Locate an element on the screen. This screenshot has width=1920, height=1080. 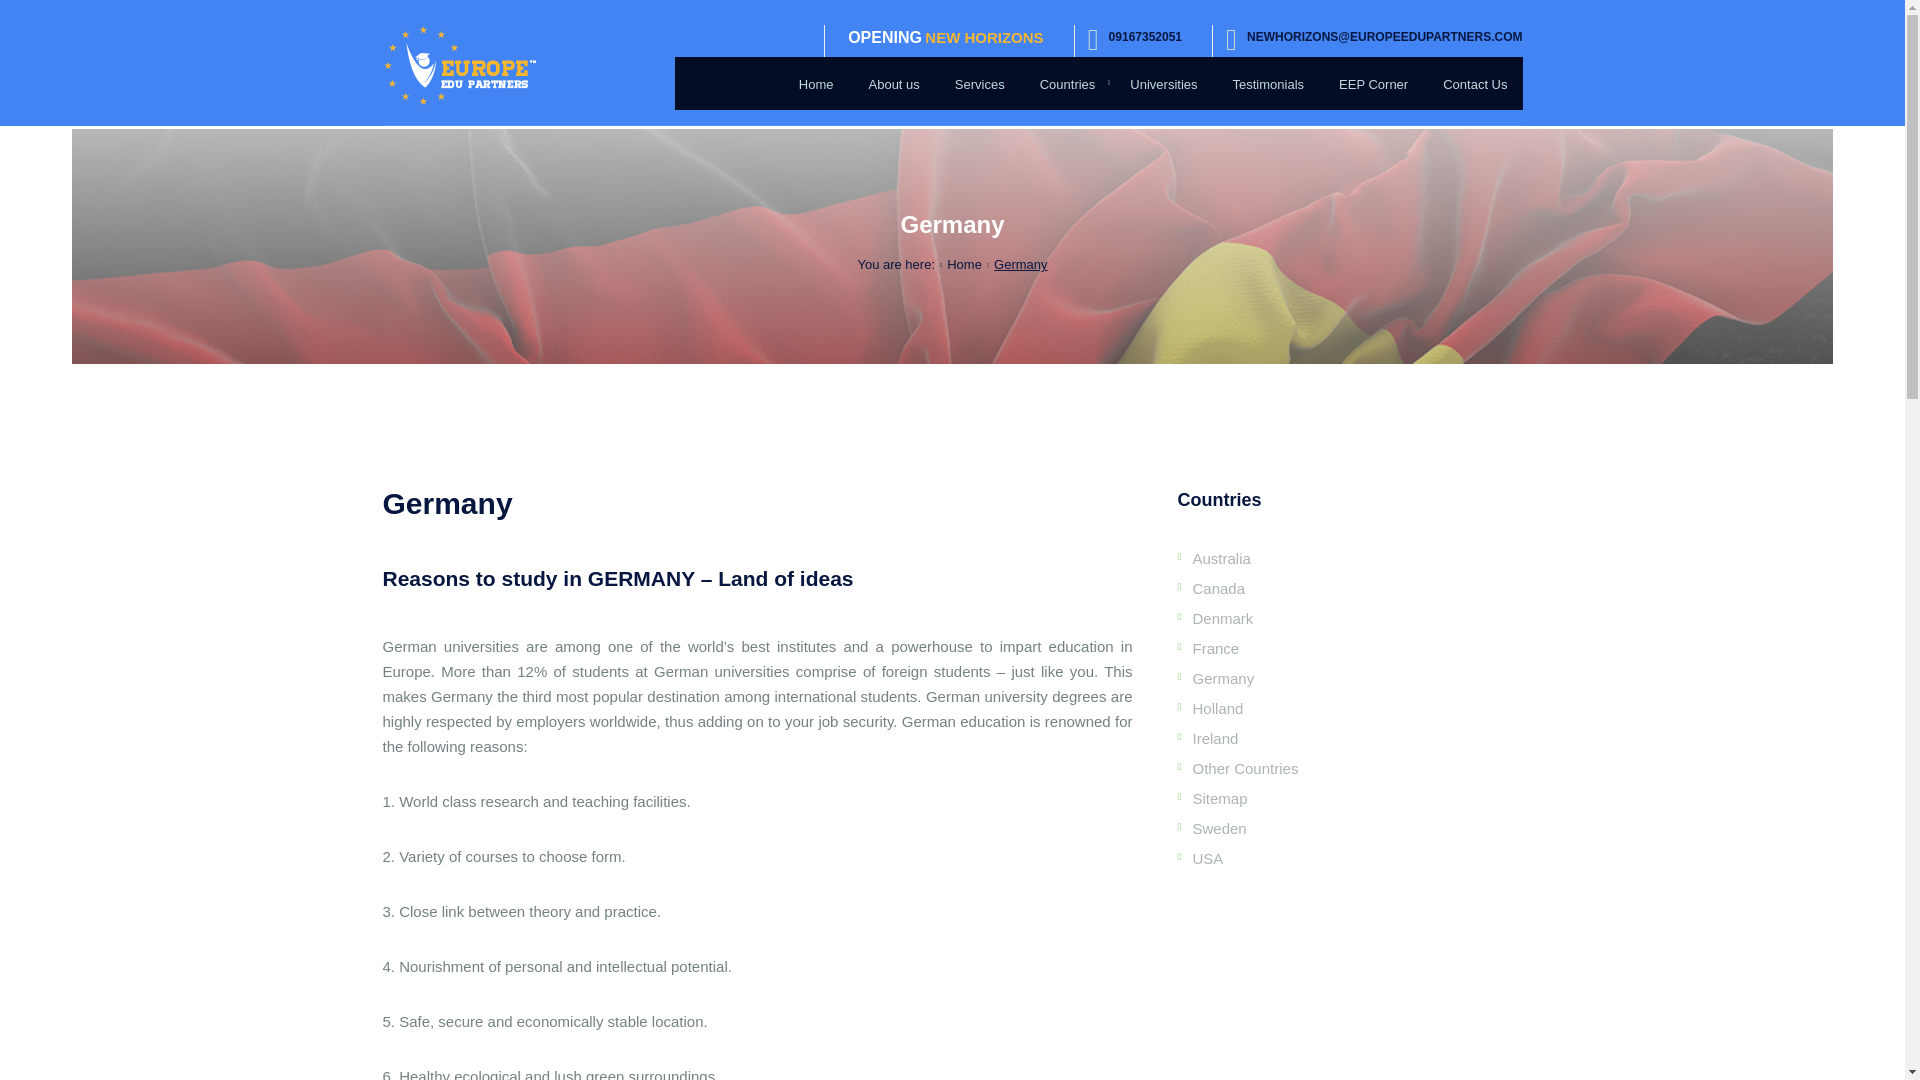
Home is located at coordinates (964, 264).